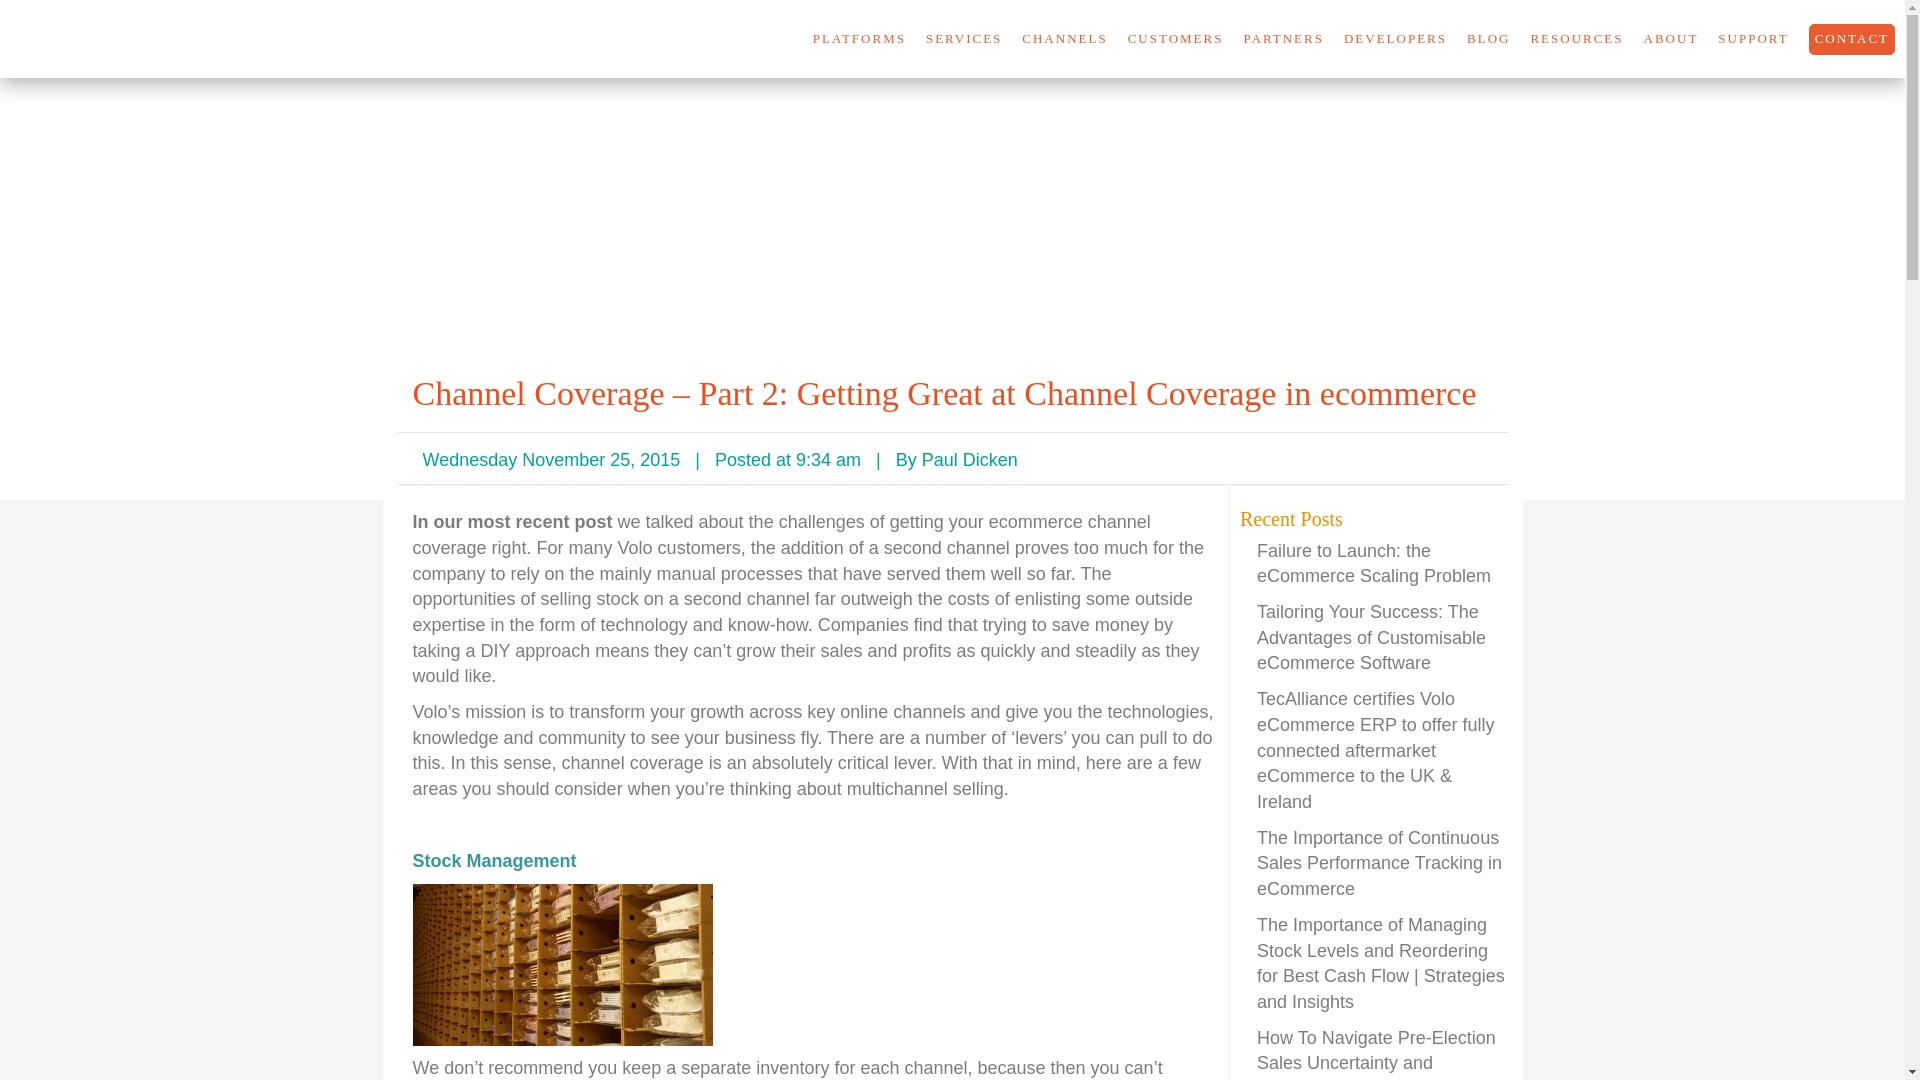 The image size is (1920, 1080). I want to click on In our most recent post, so click(514, 522).